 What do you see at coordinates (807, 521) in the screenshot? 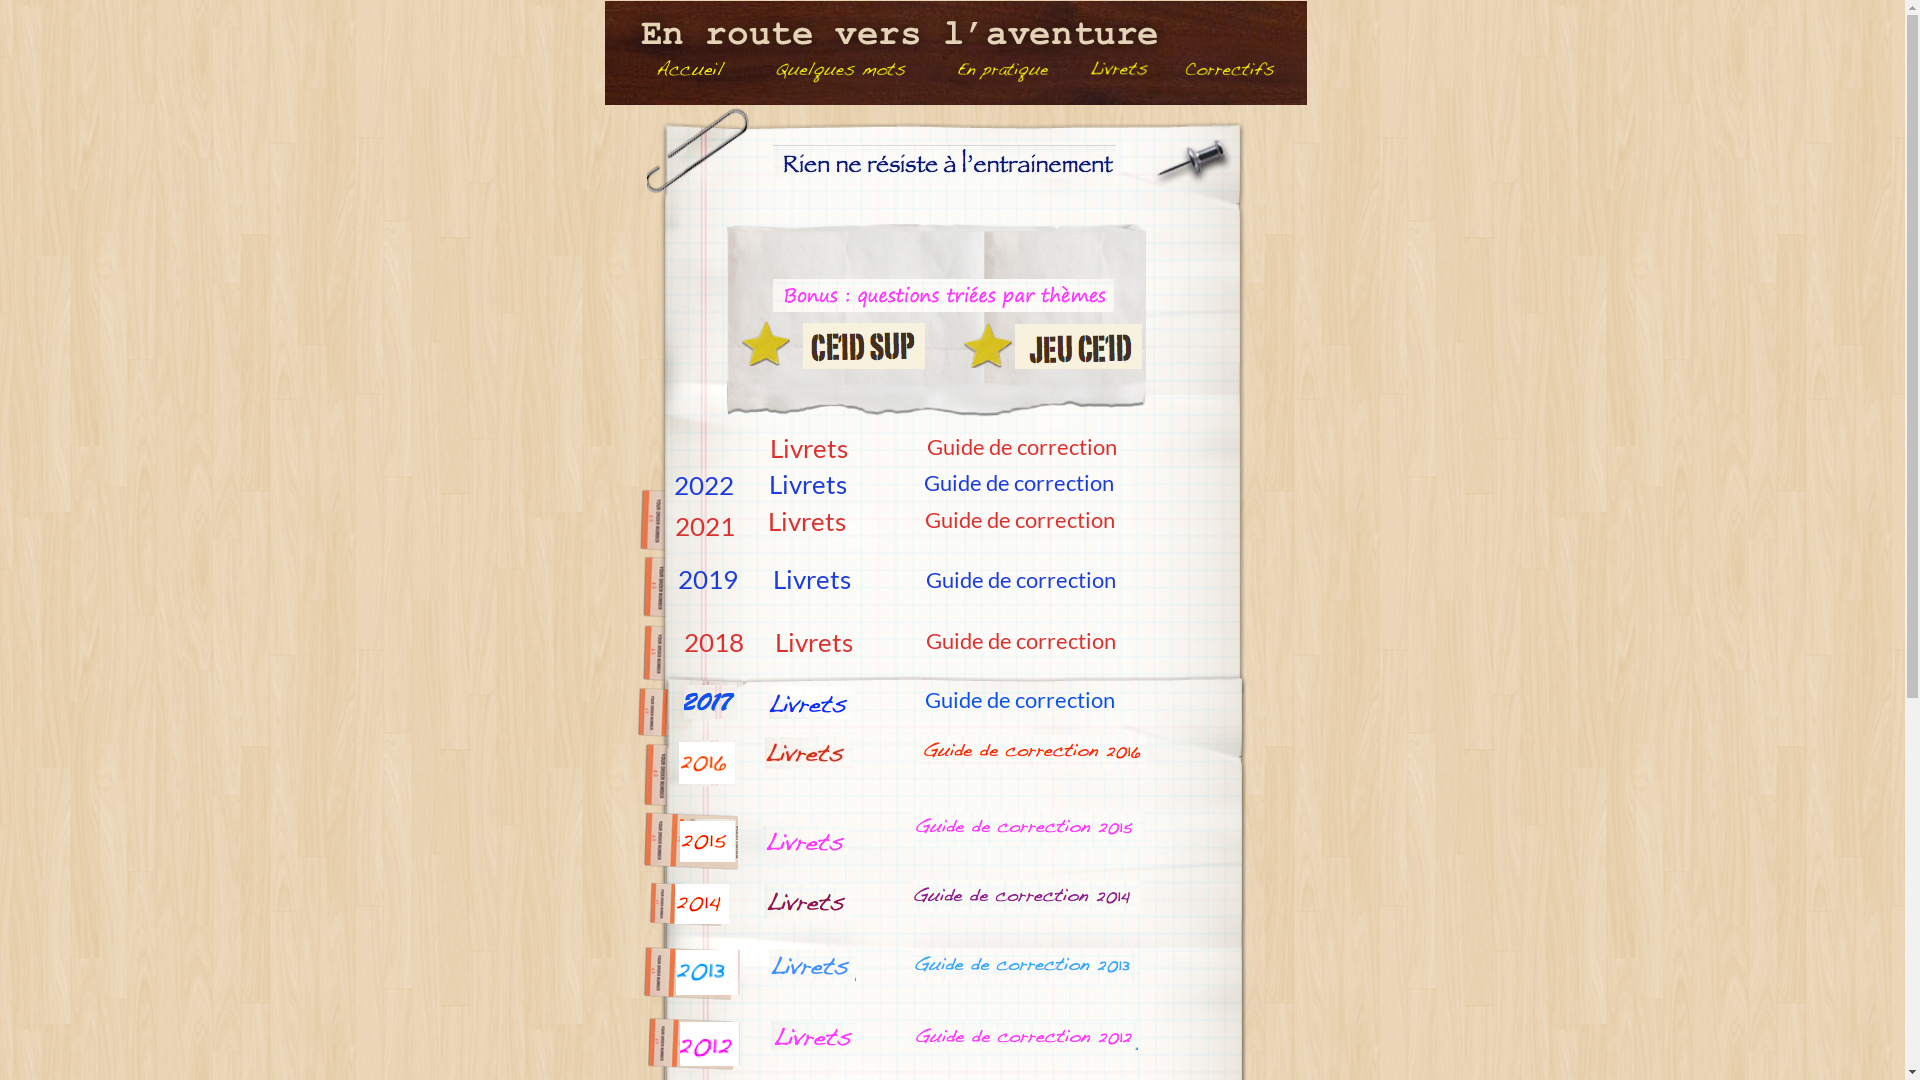
I see `Livrets` at bounding box center [807, 521].